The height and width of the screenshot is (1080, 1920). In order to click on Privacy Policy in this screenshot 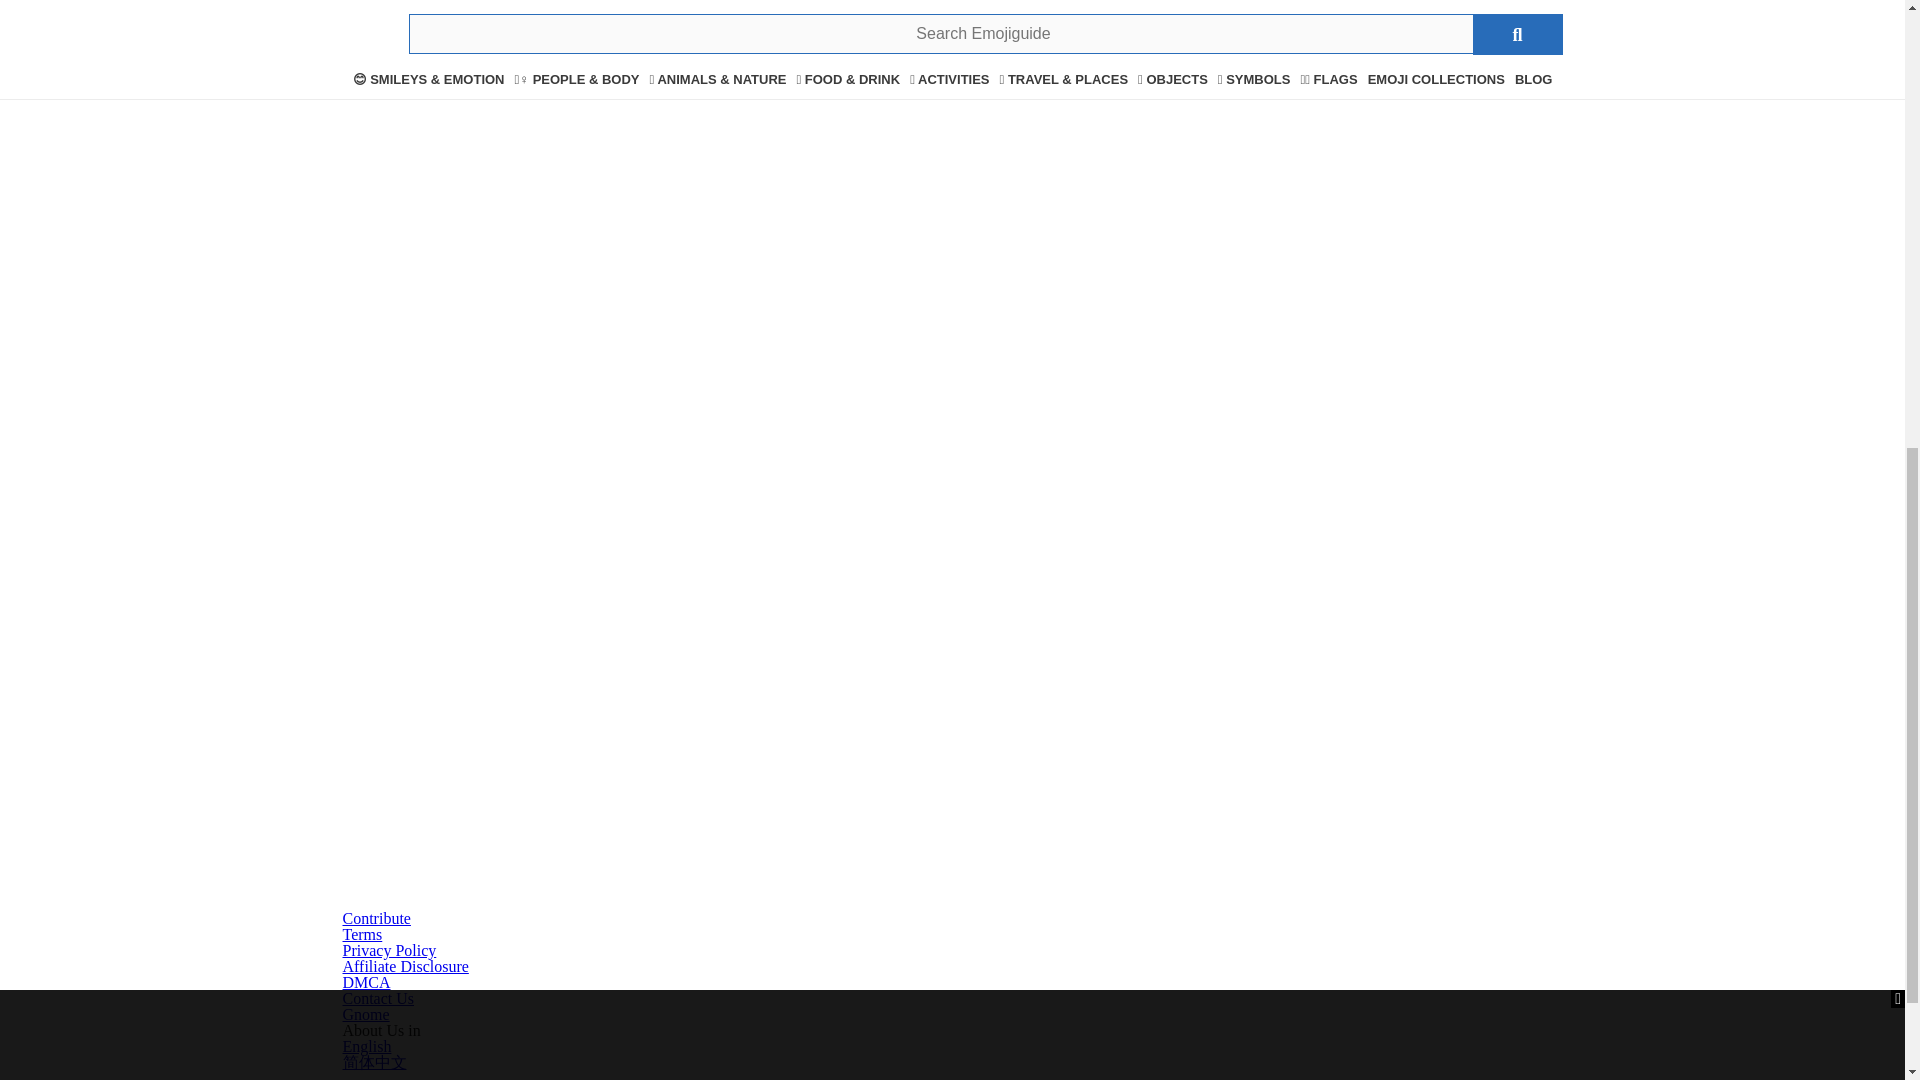, I will do `click(388, 950)`.